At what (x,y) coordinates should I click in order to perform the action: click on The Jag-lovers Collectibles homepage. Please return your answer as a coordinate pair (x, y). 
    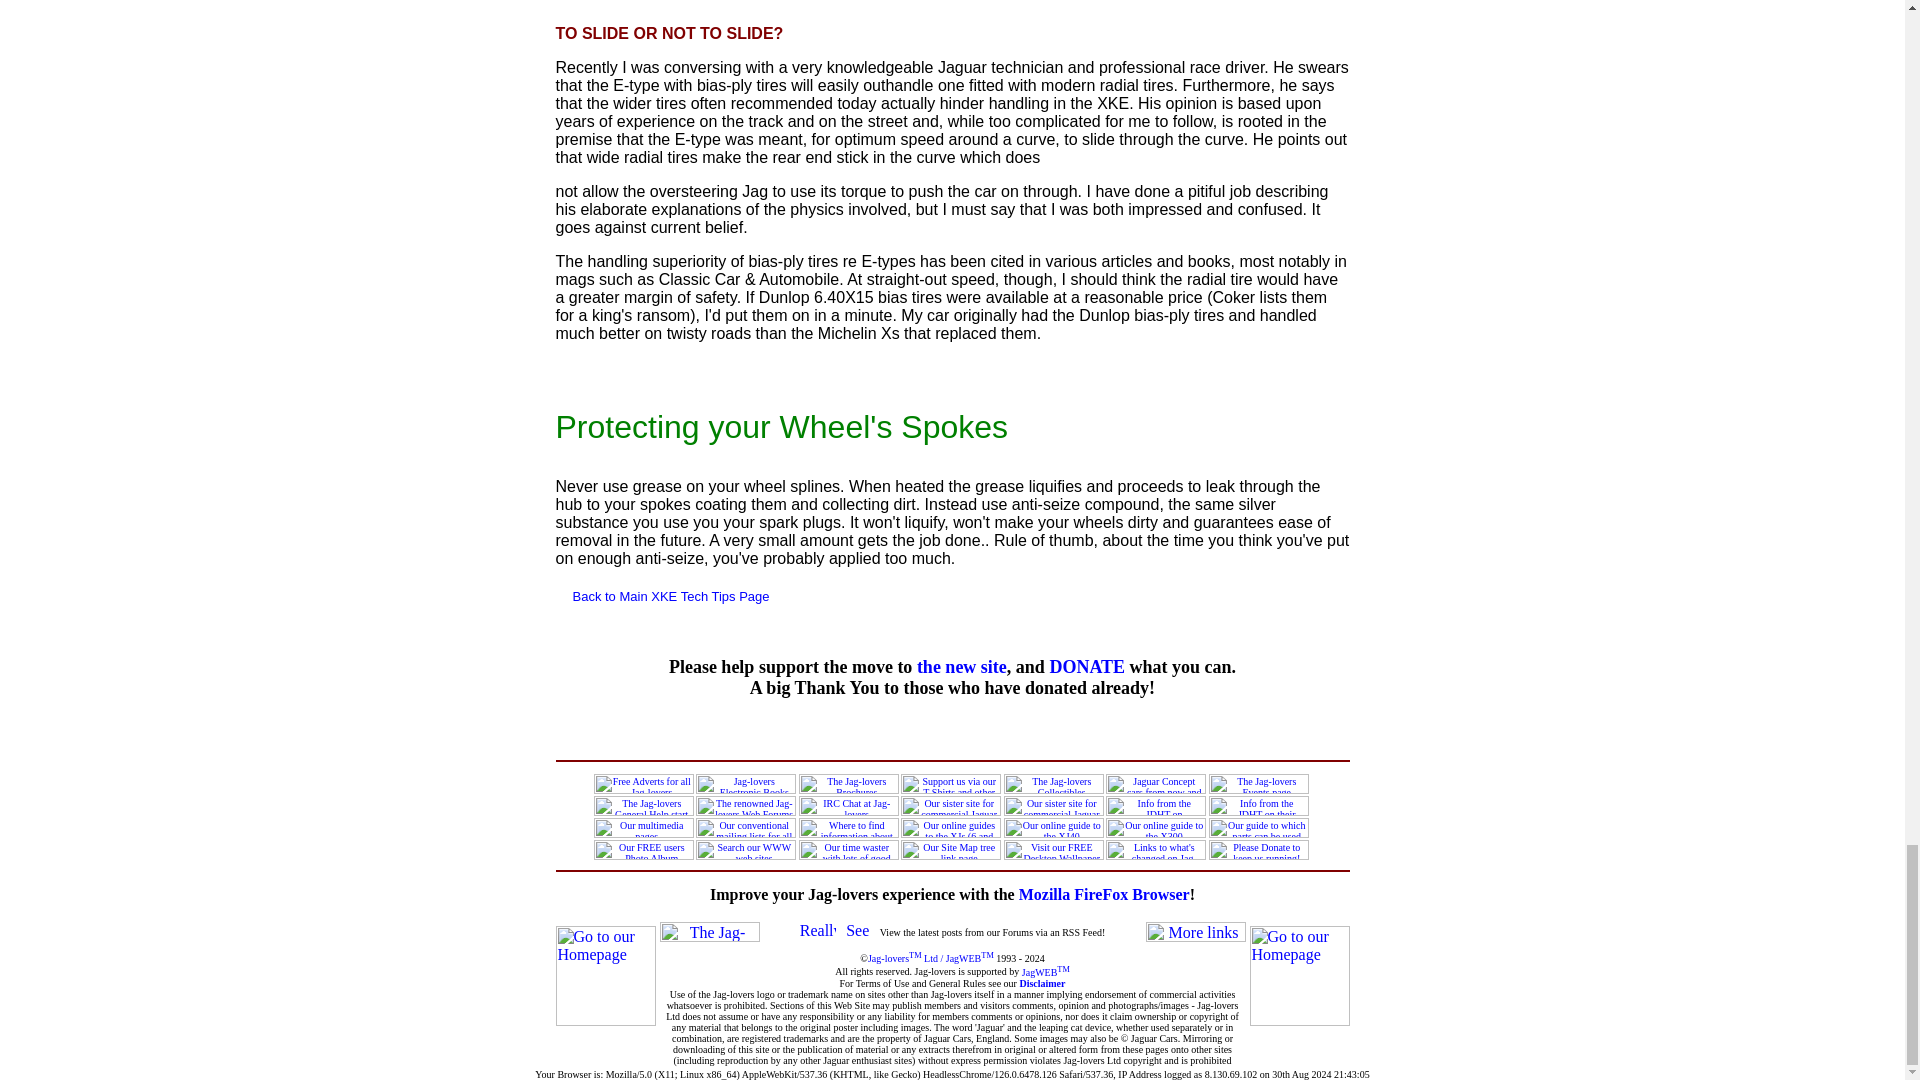
    Looking at the image, I should click on (1054, 784).